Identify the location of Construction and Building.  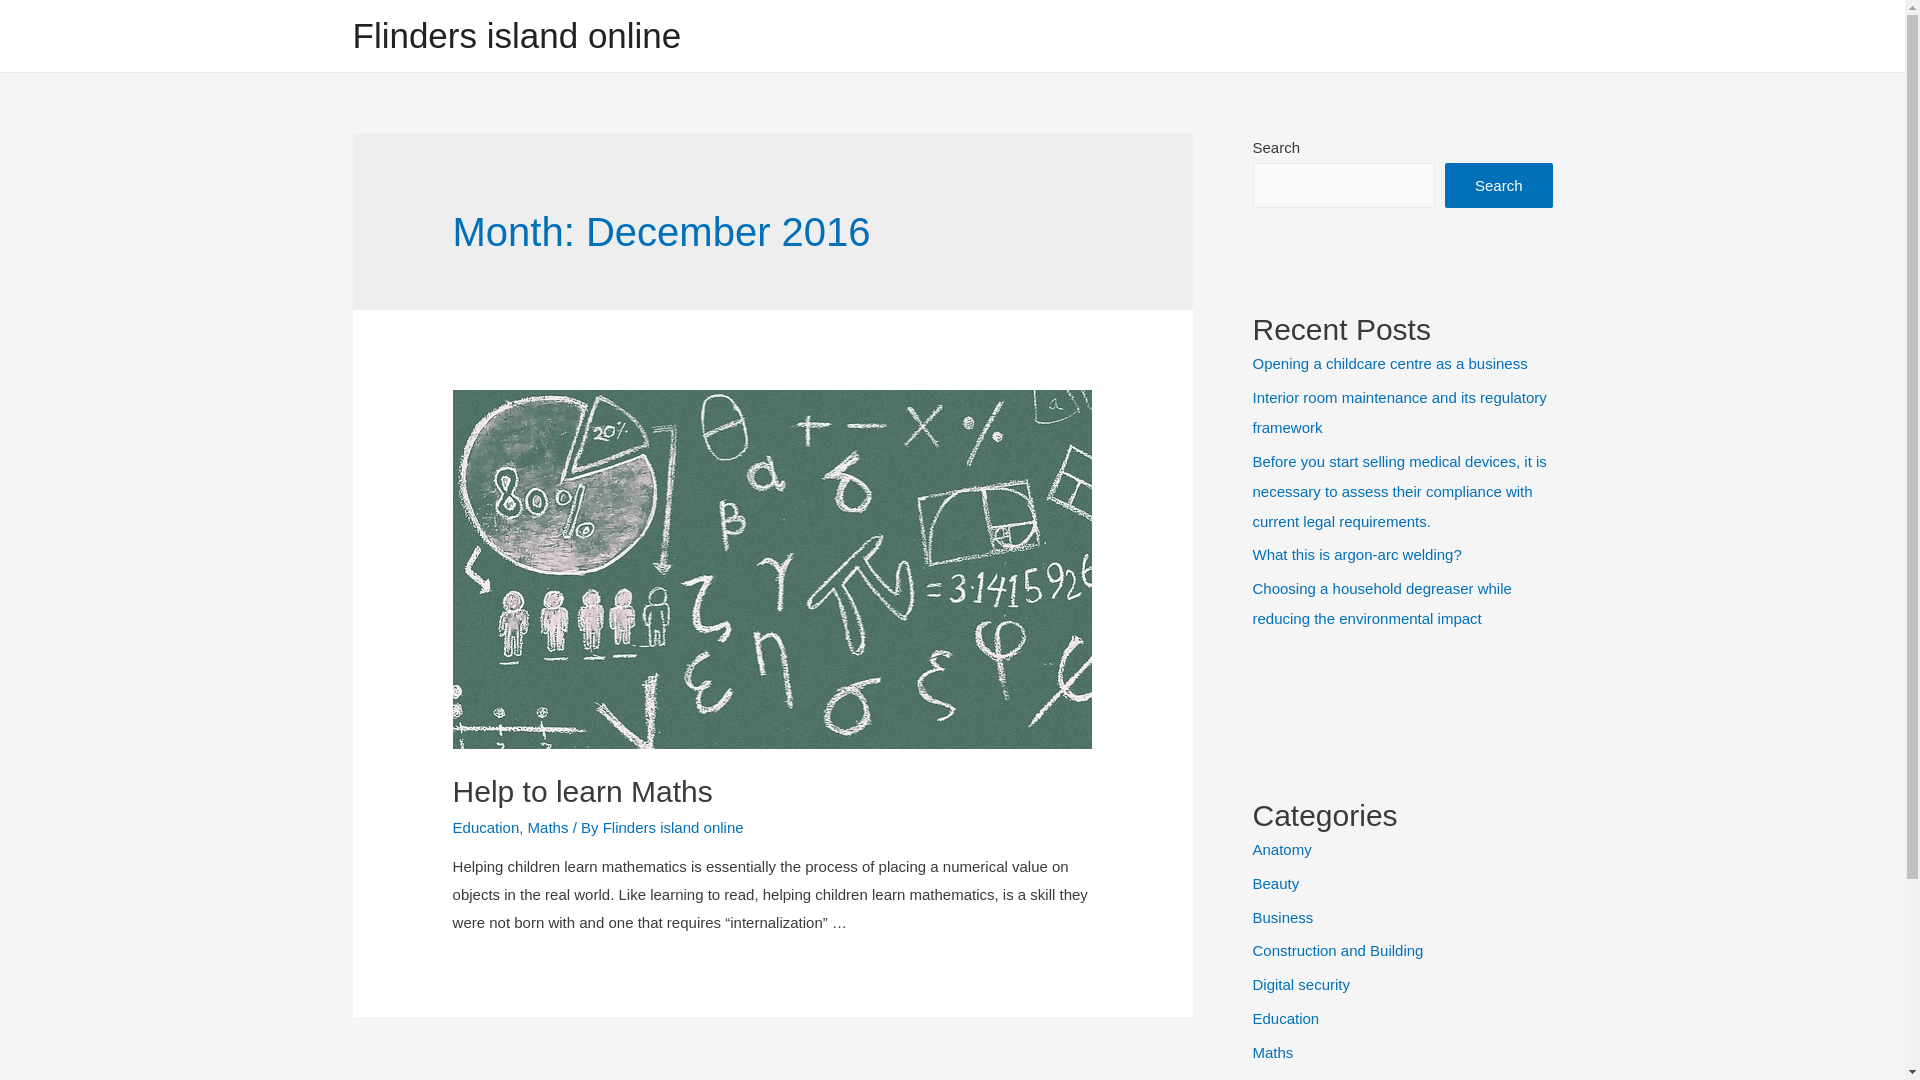
(1338, 950).